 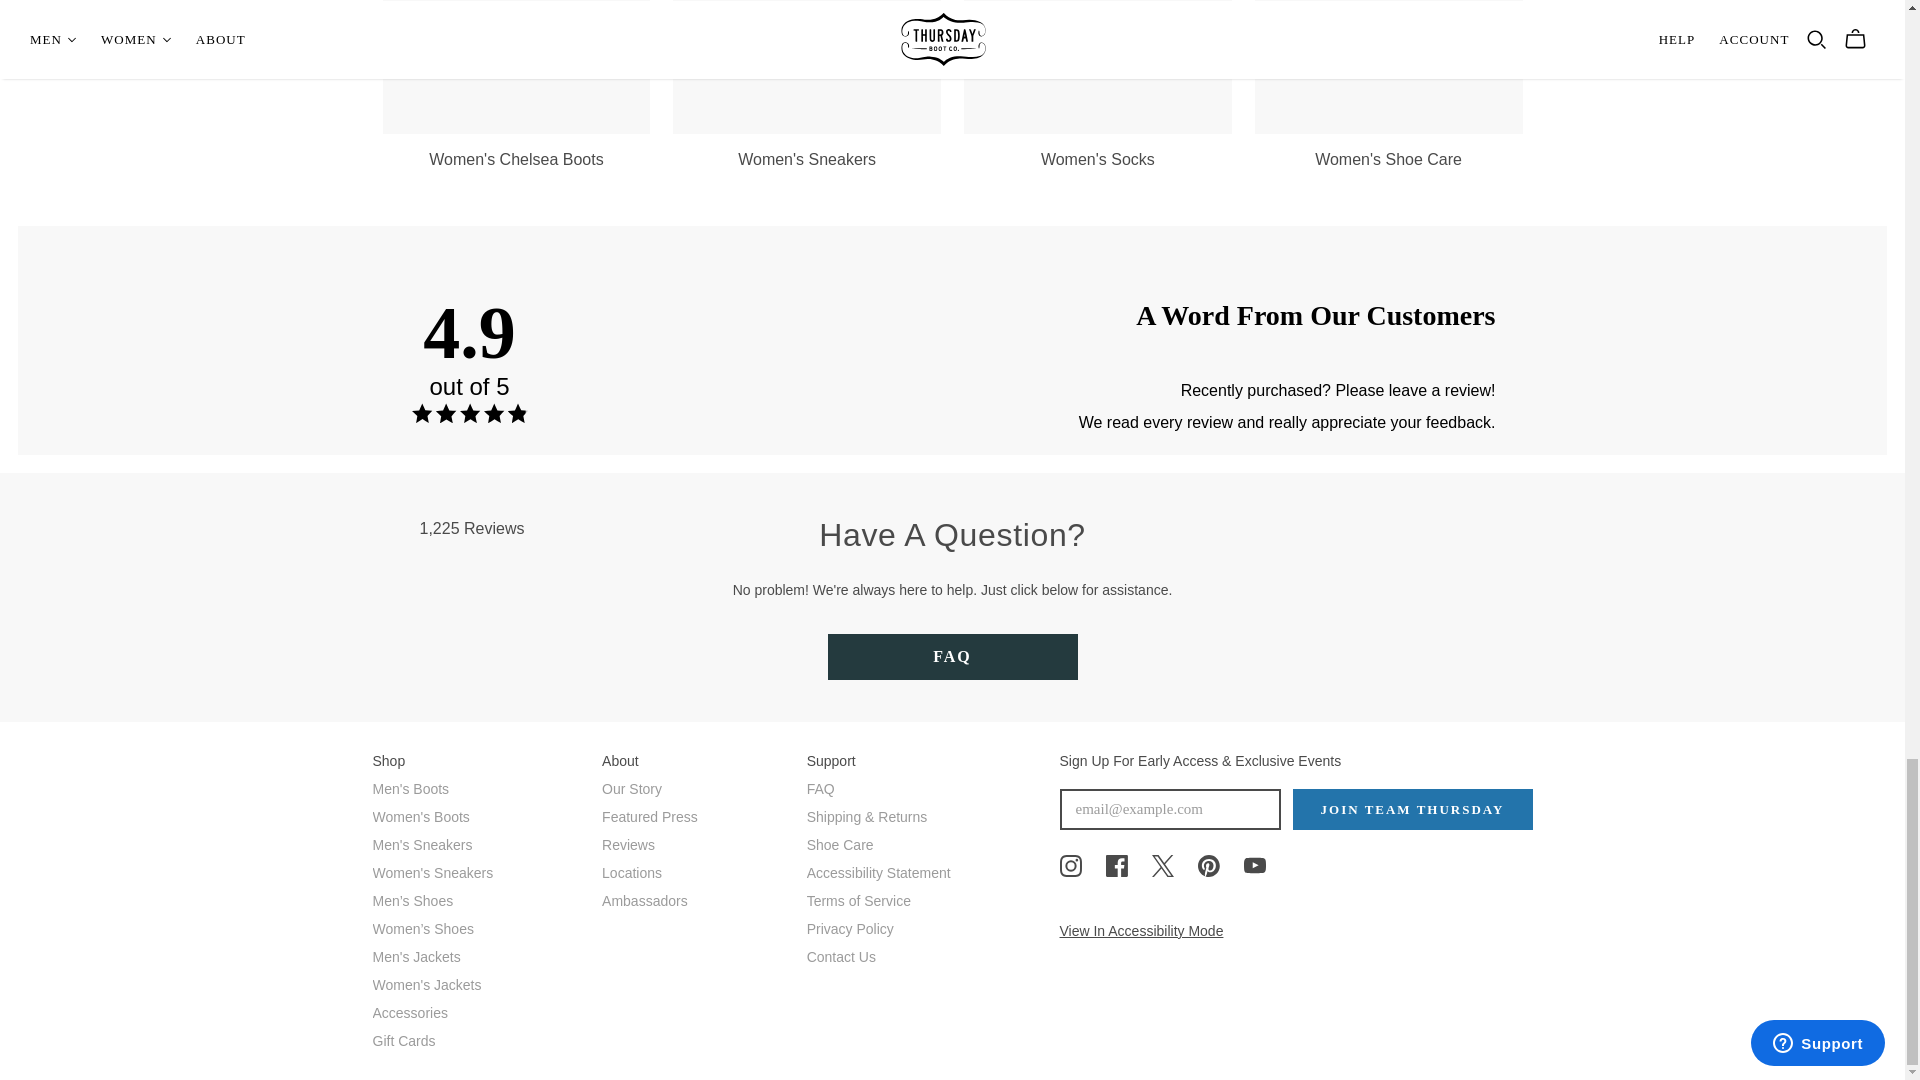 What do you see at coordinates (1254, 866) in the screenshot?
I see `Youtube Icon` at bounding box center [1254, 866].